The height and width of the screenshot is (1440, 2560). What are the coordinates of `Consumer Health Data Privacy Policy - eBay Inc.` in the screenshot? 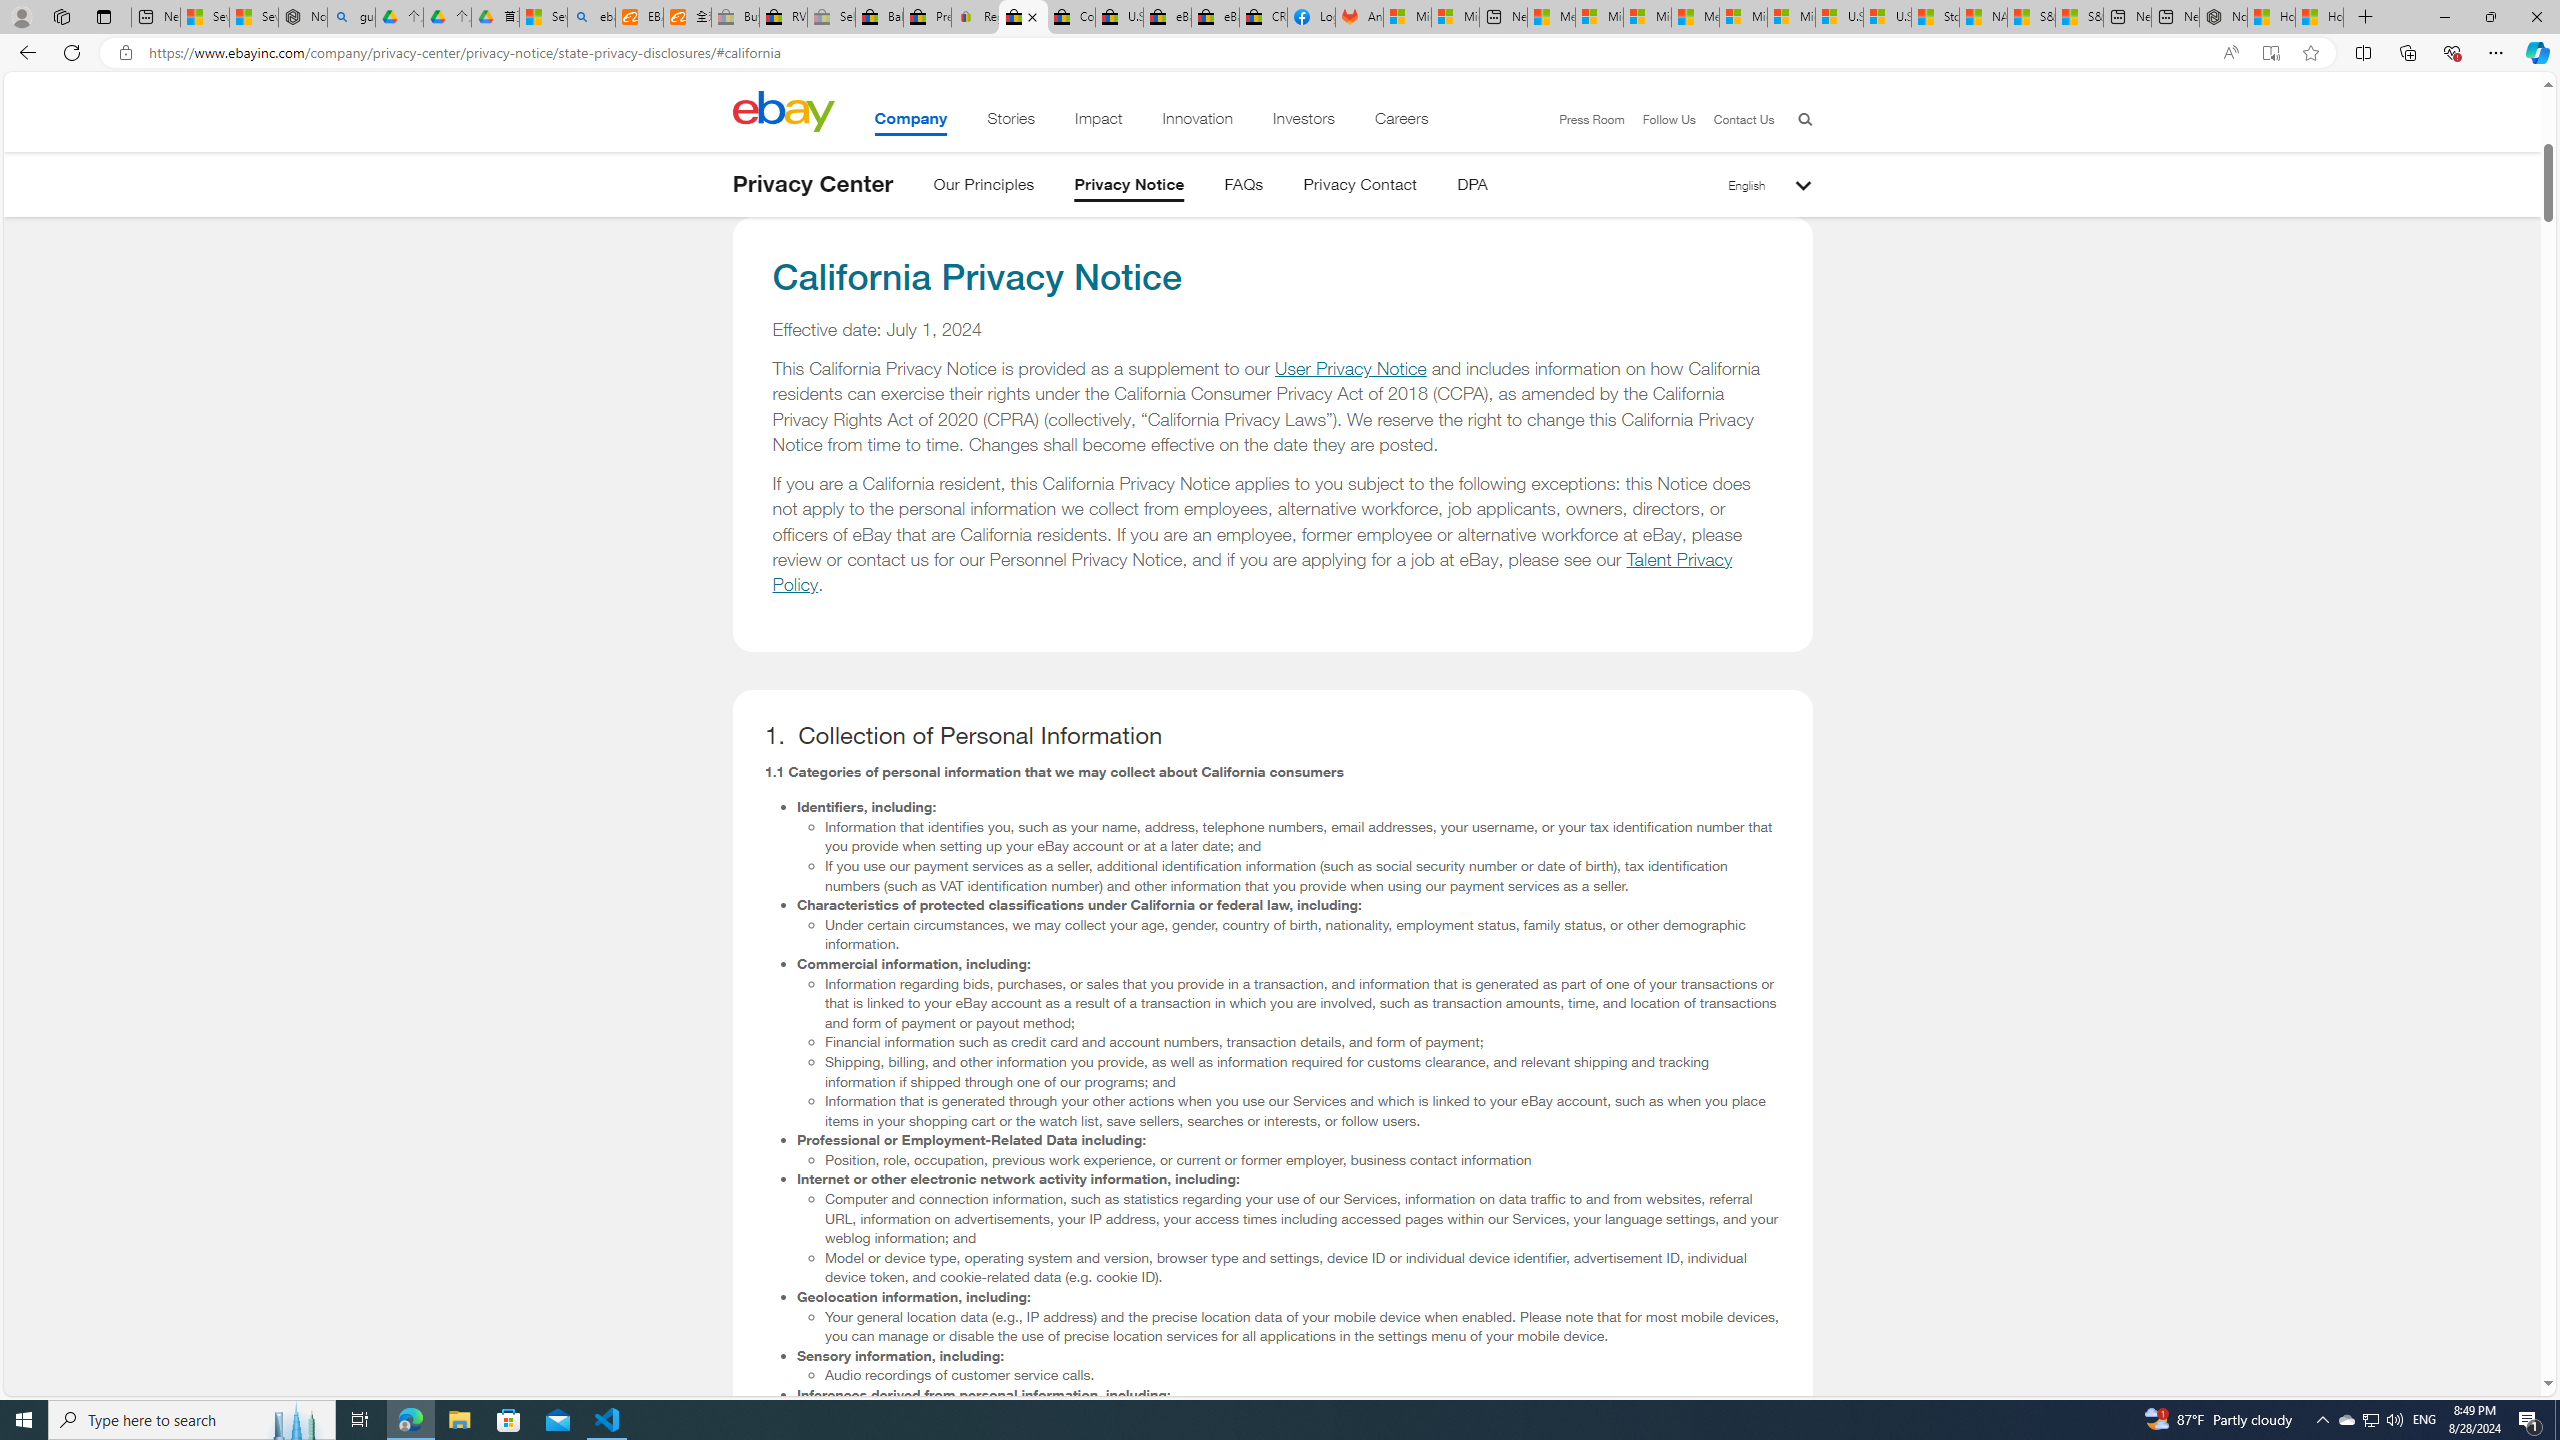 It's located at (1071, 17).